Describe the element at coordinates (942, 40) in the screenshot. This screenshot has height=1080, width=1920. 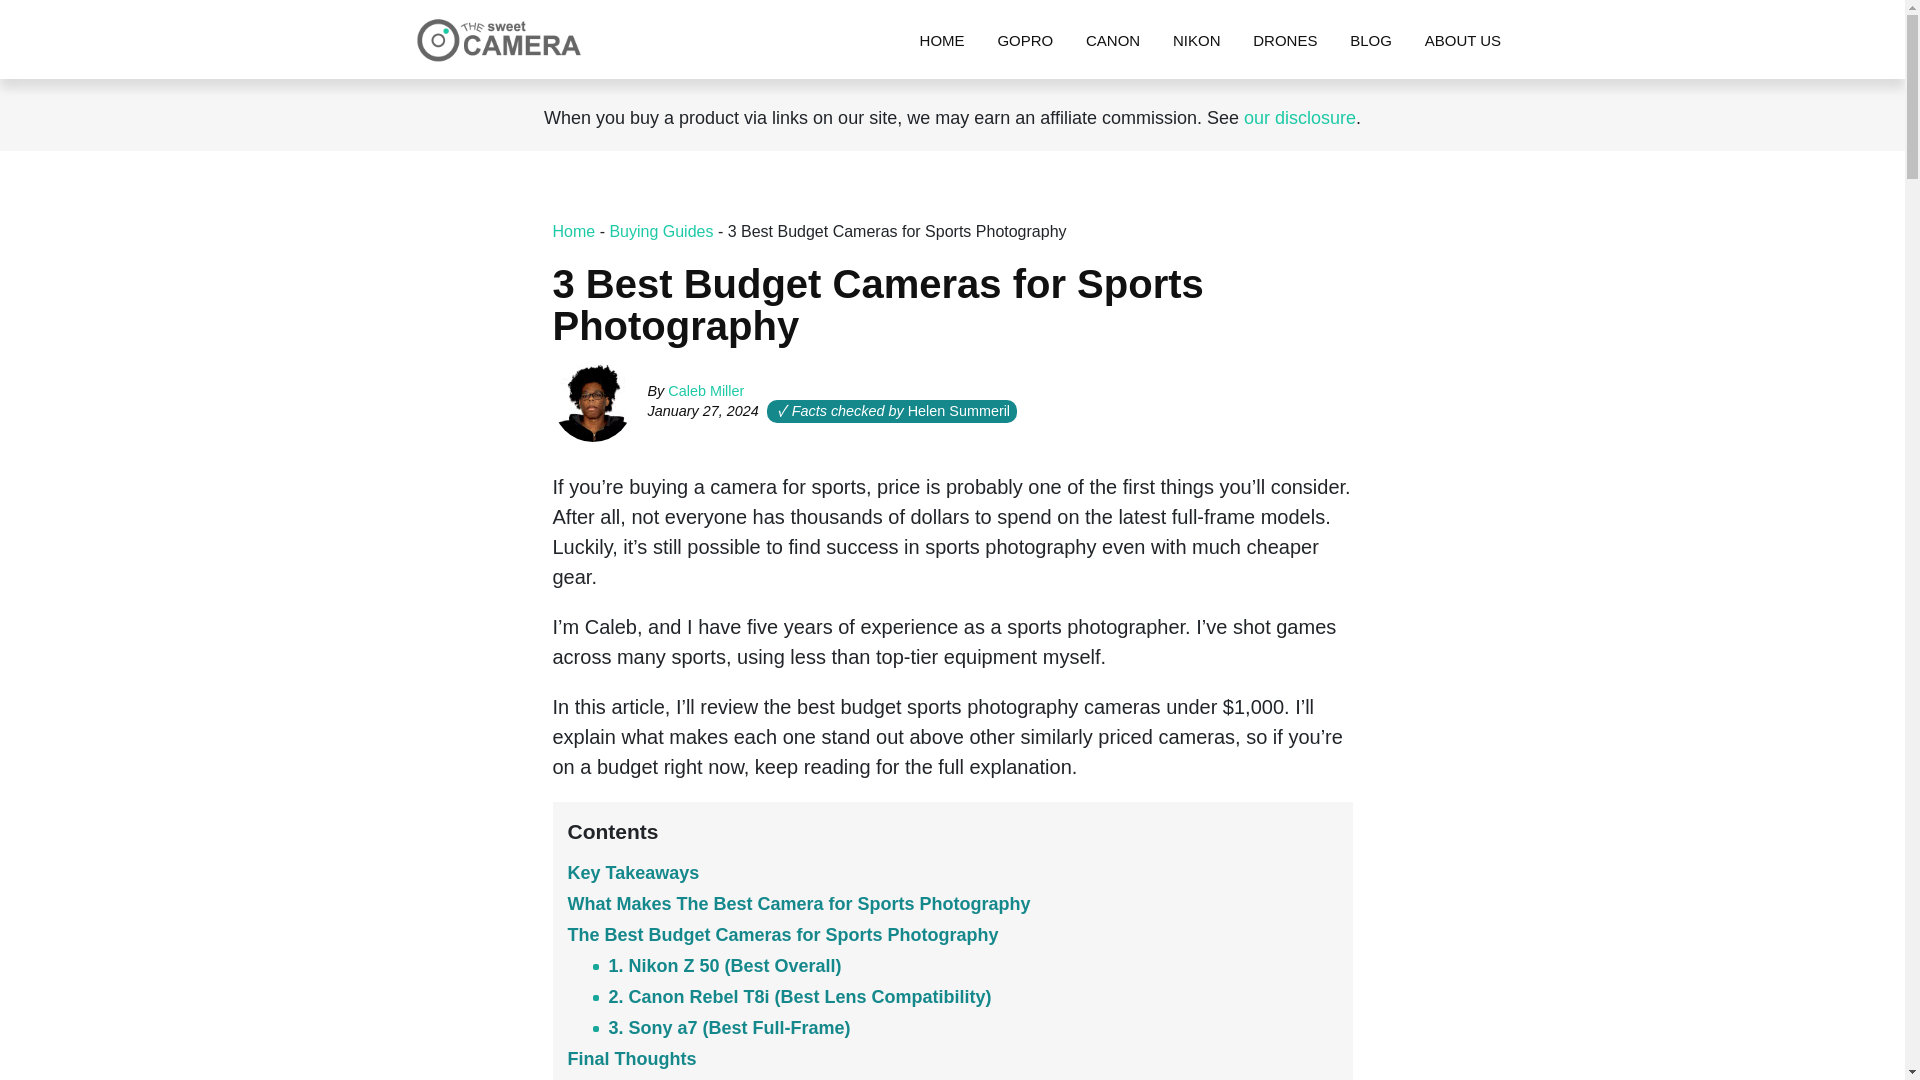
I see `Home` at that location.